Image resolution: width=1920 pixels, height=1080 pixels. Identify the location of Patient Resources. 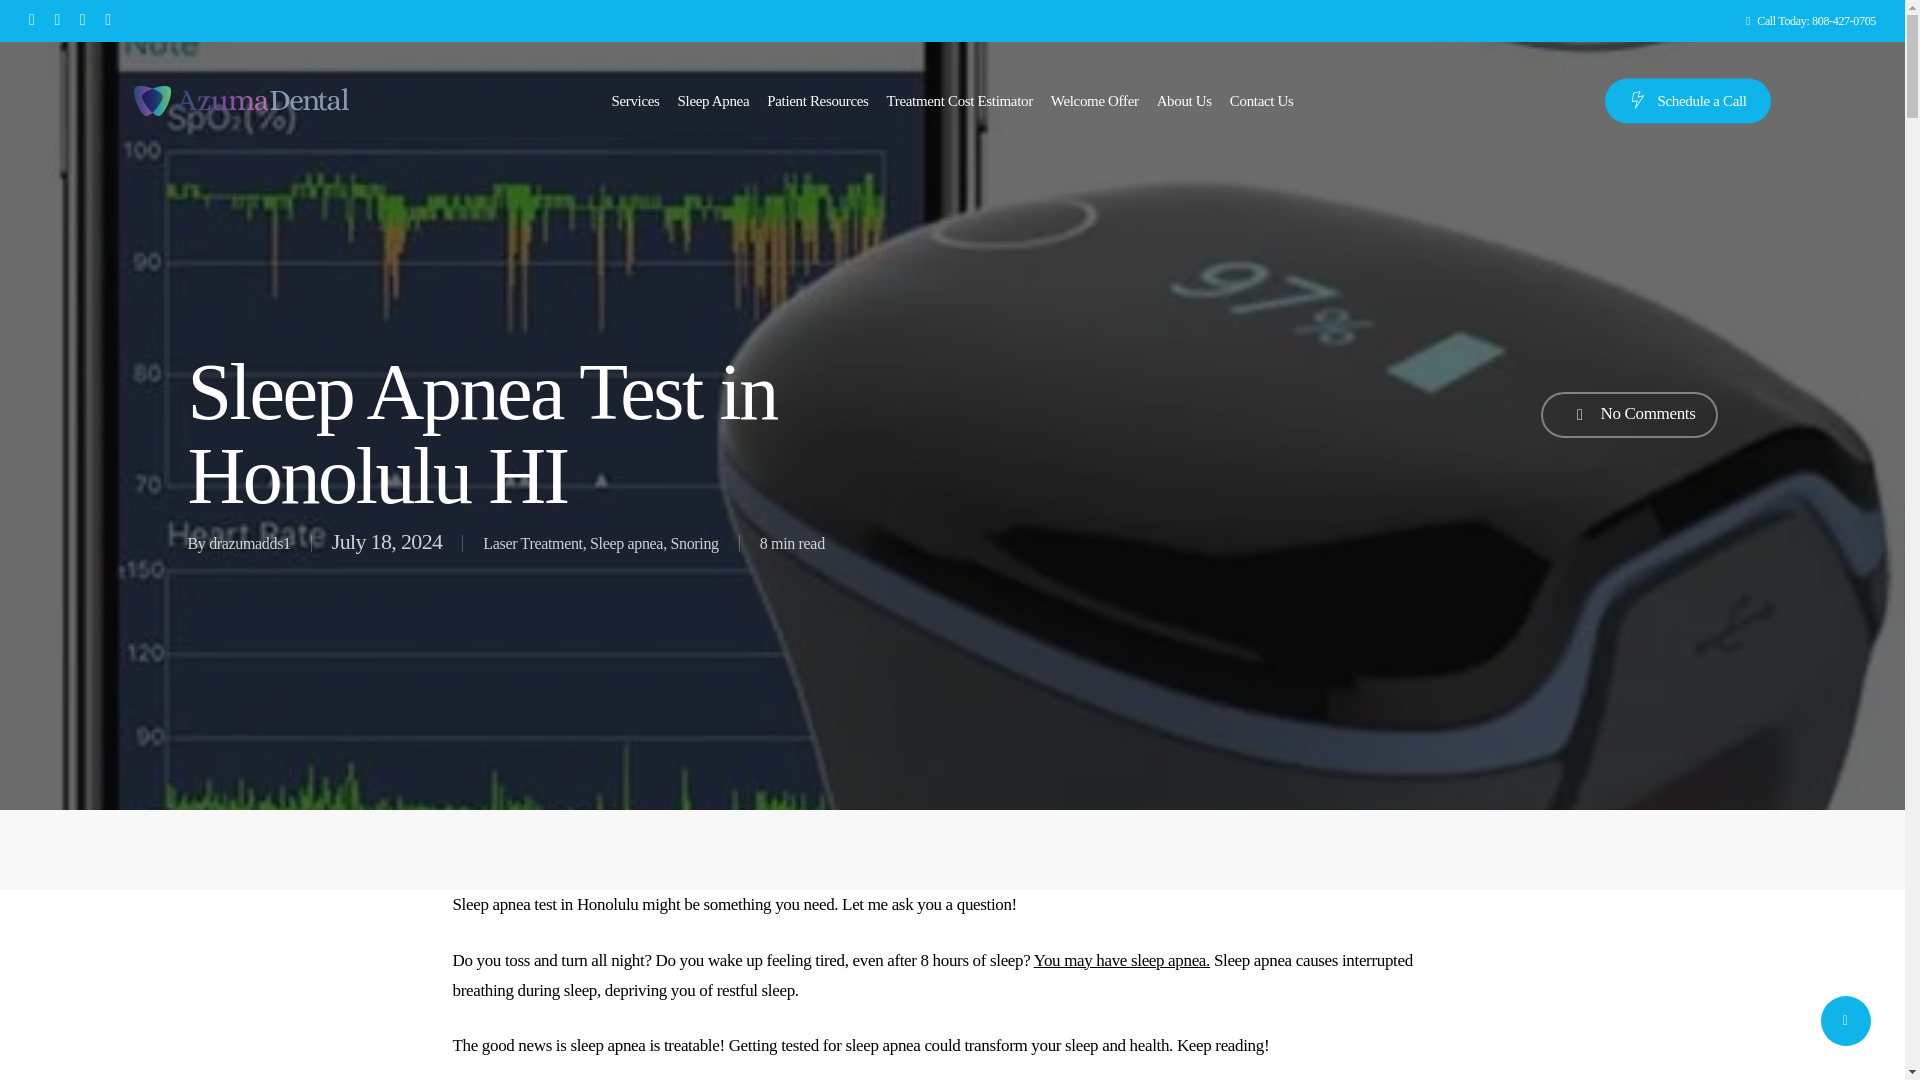
(816, 100).